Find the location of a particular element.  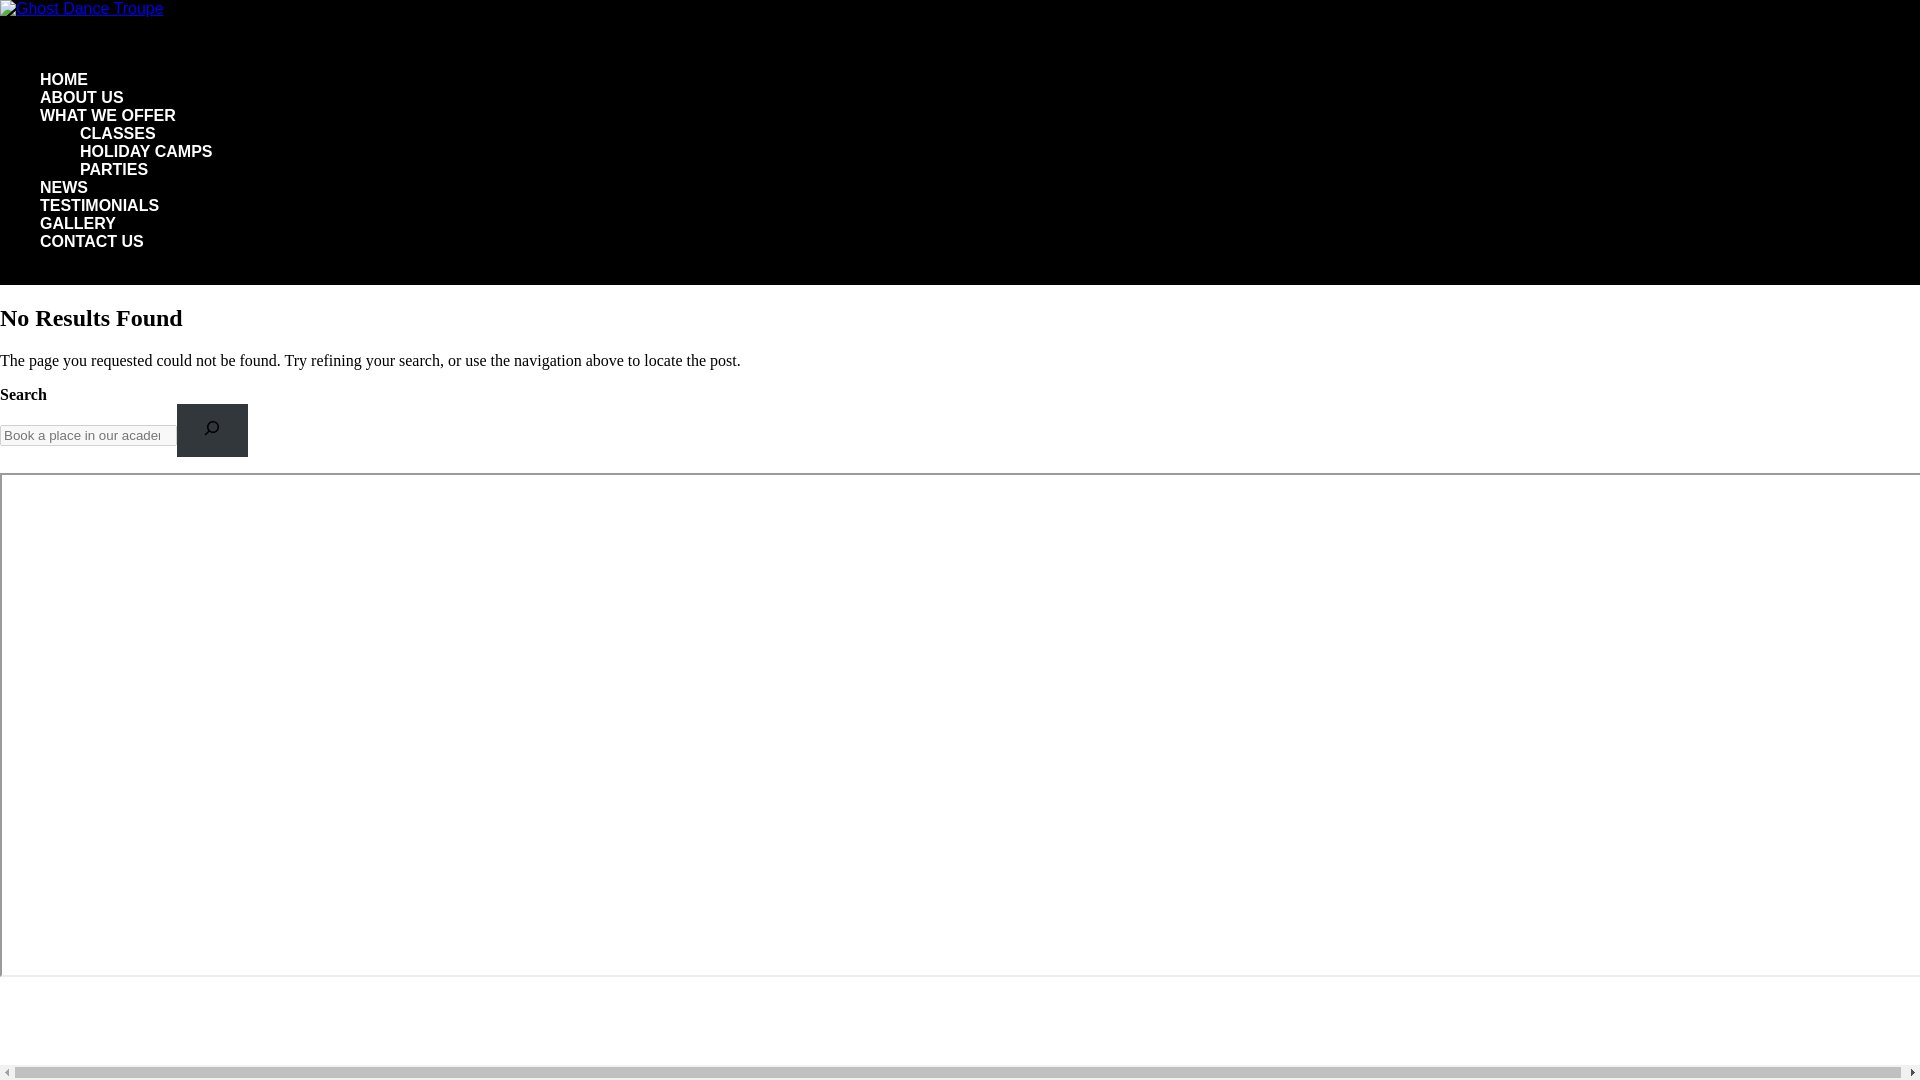

WHAT WE OFFER is located at coordinates (108, 133).